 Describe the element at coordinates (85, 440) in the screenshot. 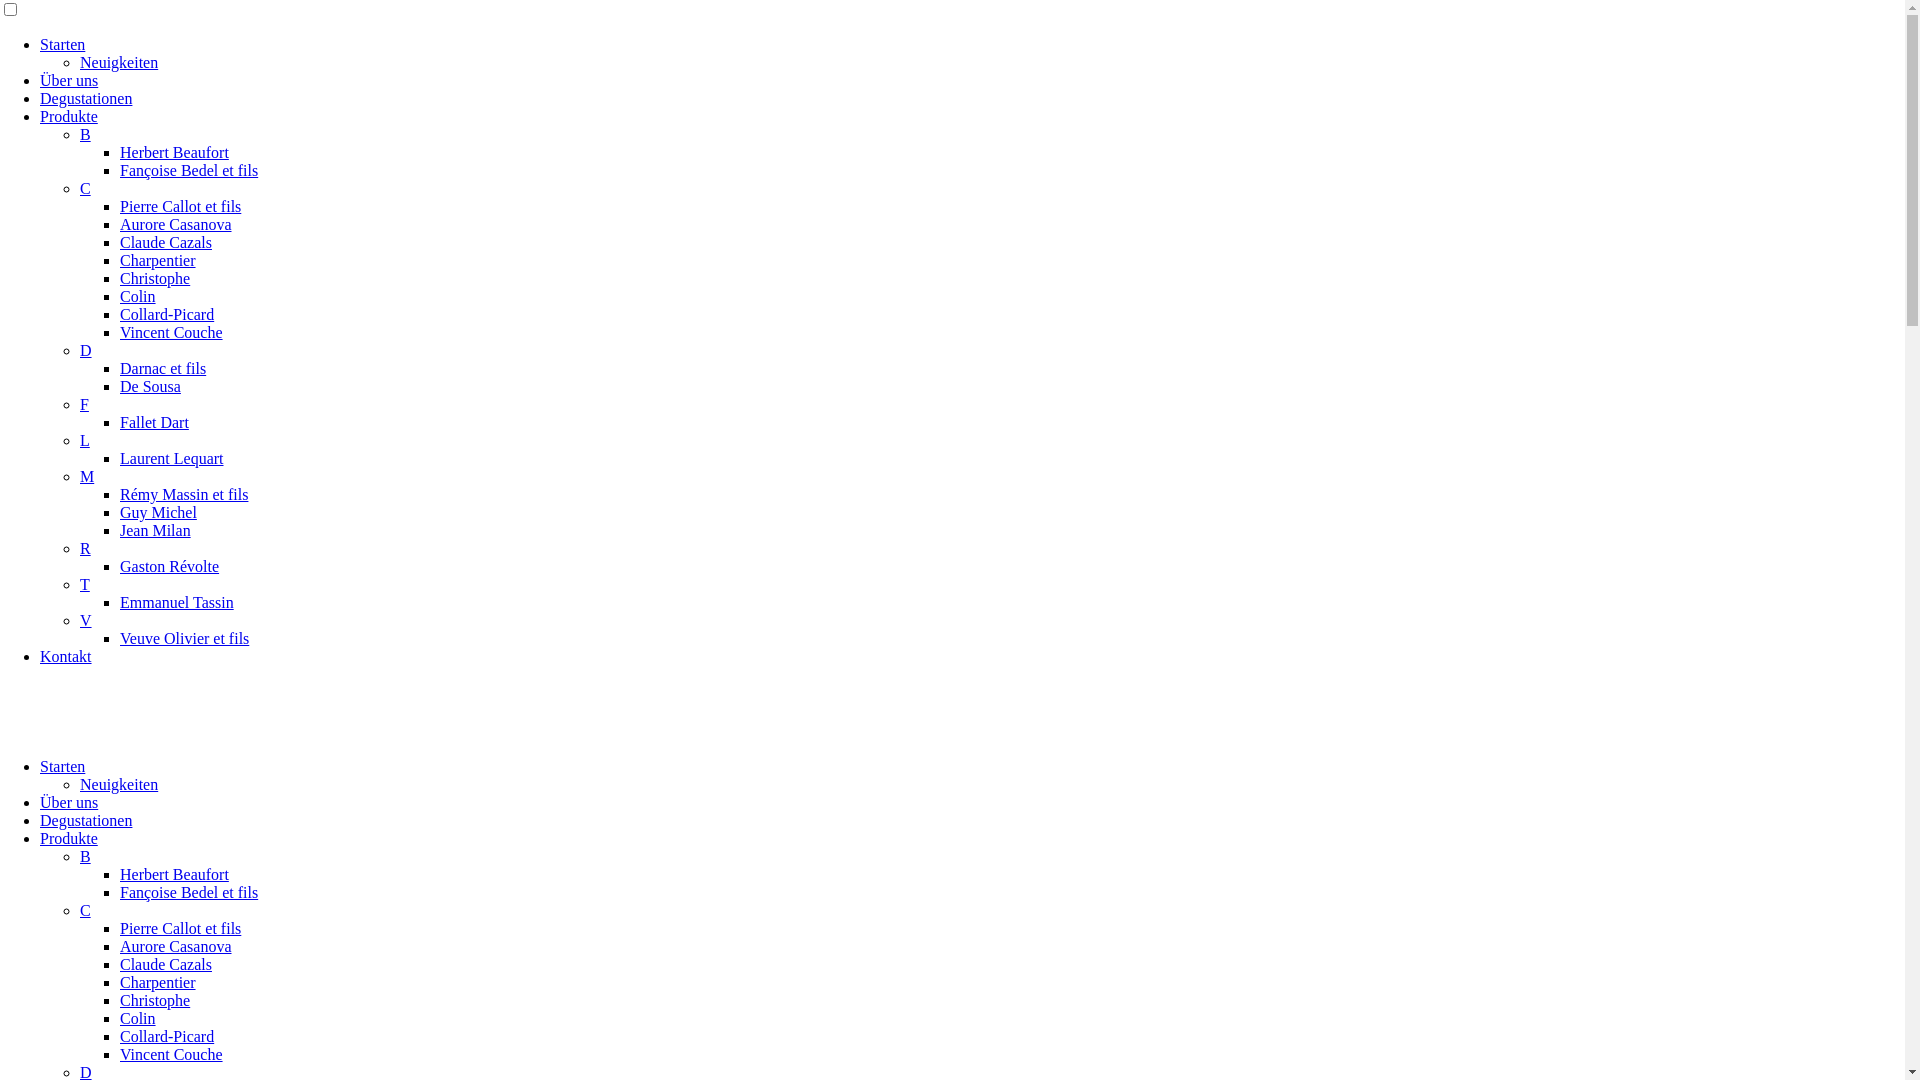

I see `L` at that location.